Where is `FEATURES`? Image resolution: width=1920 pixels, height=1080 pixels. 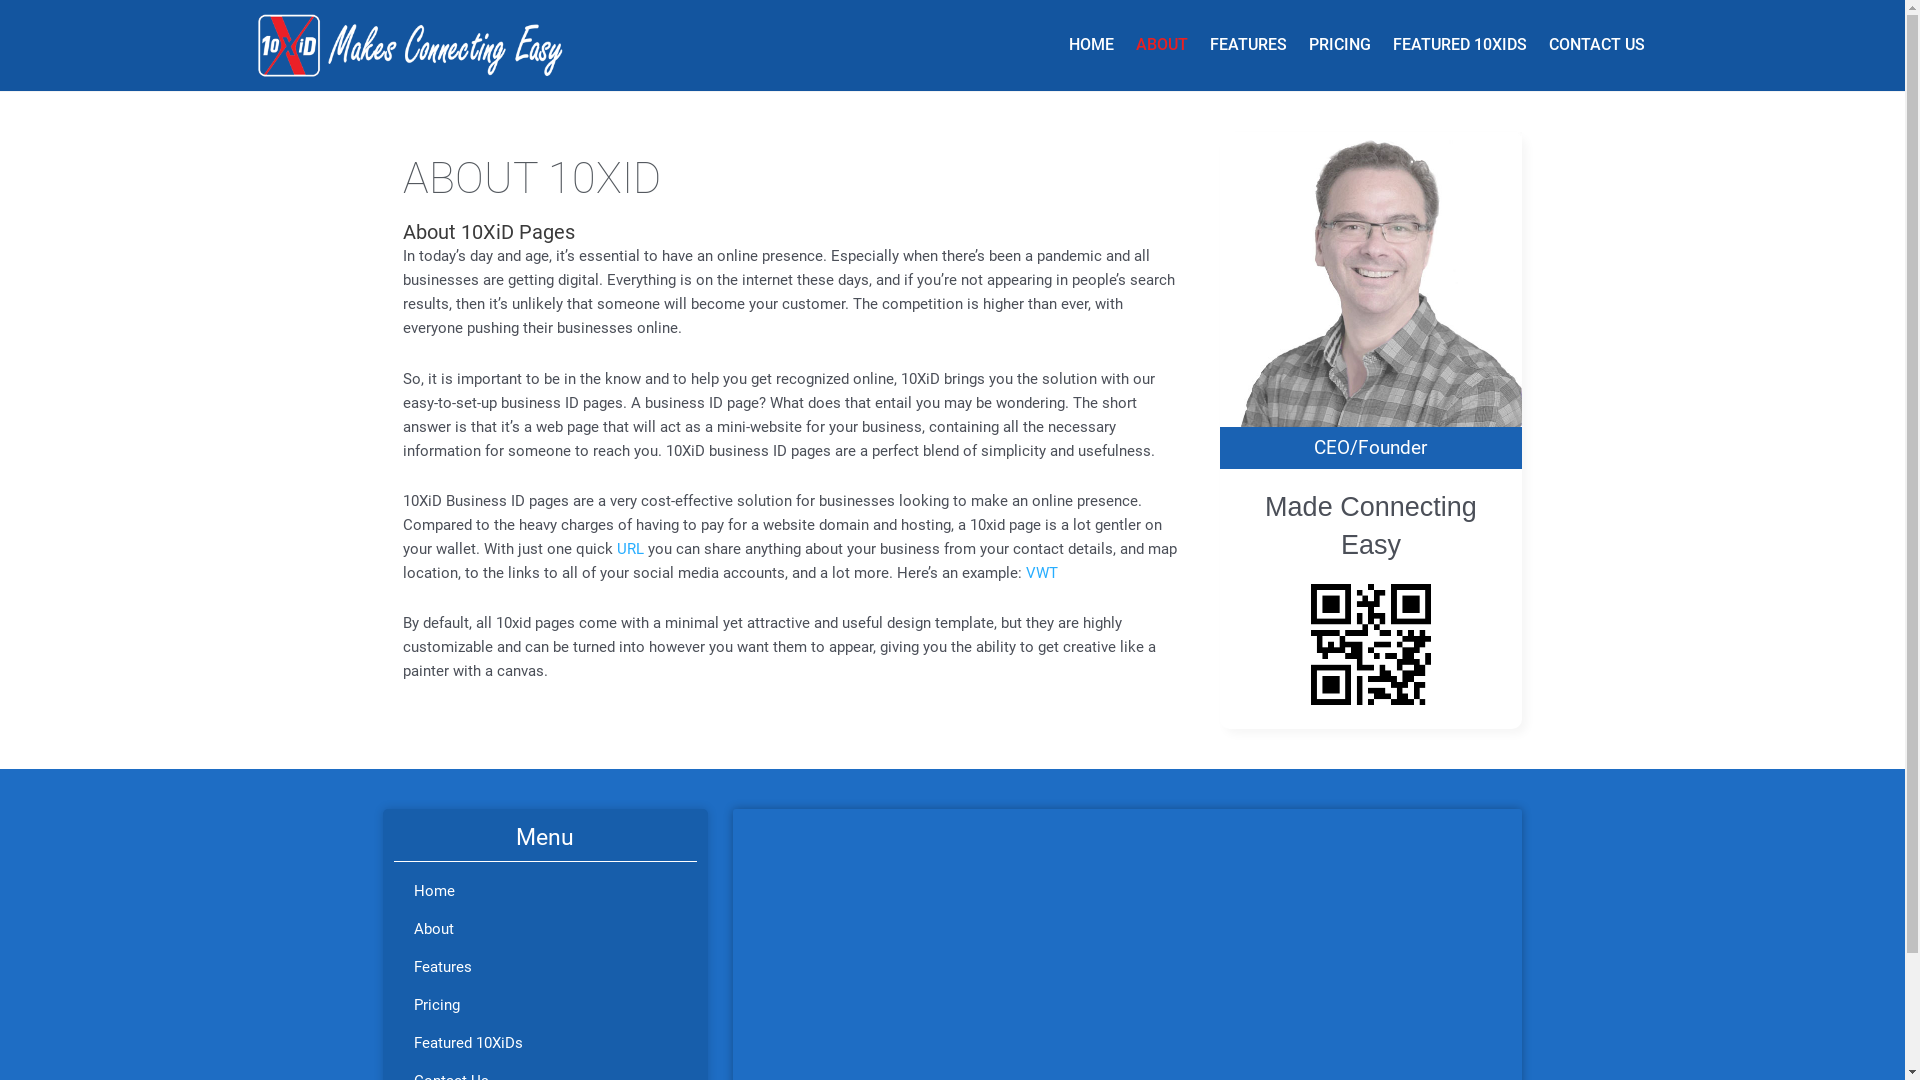 FEATURES is located at coordinates (1248, 45).